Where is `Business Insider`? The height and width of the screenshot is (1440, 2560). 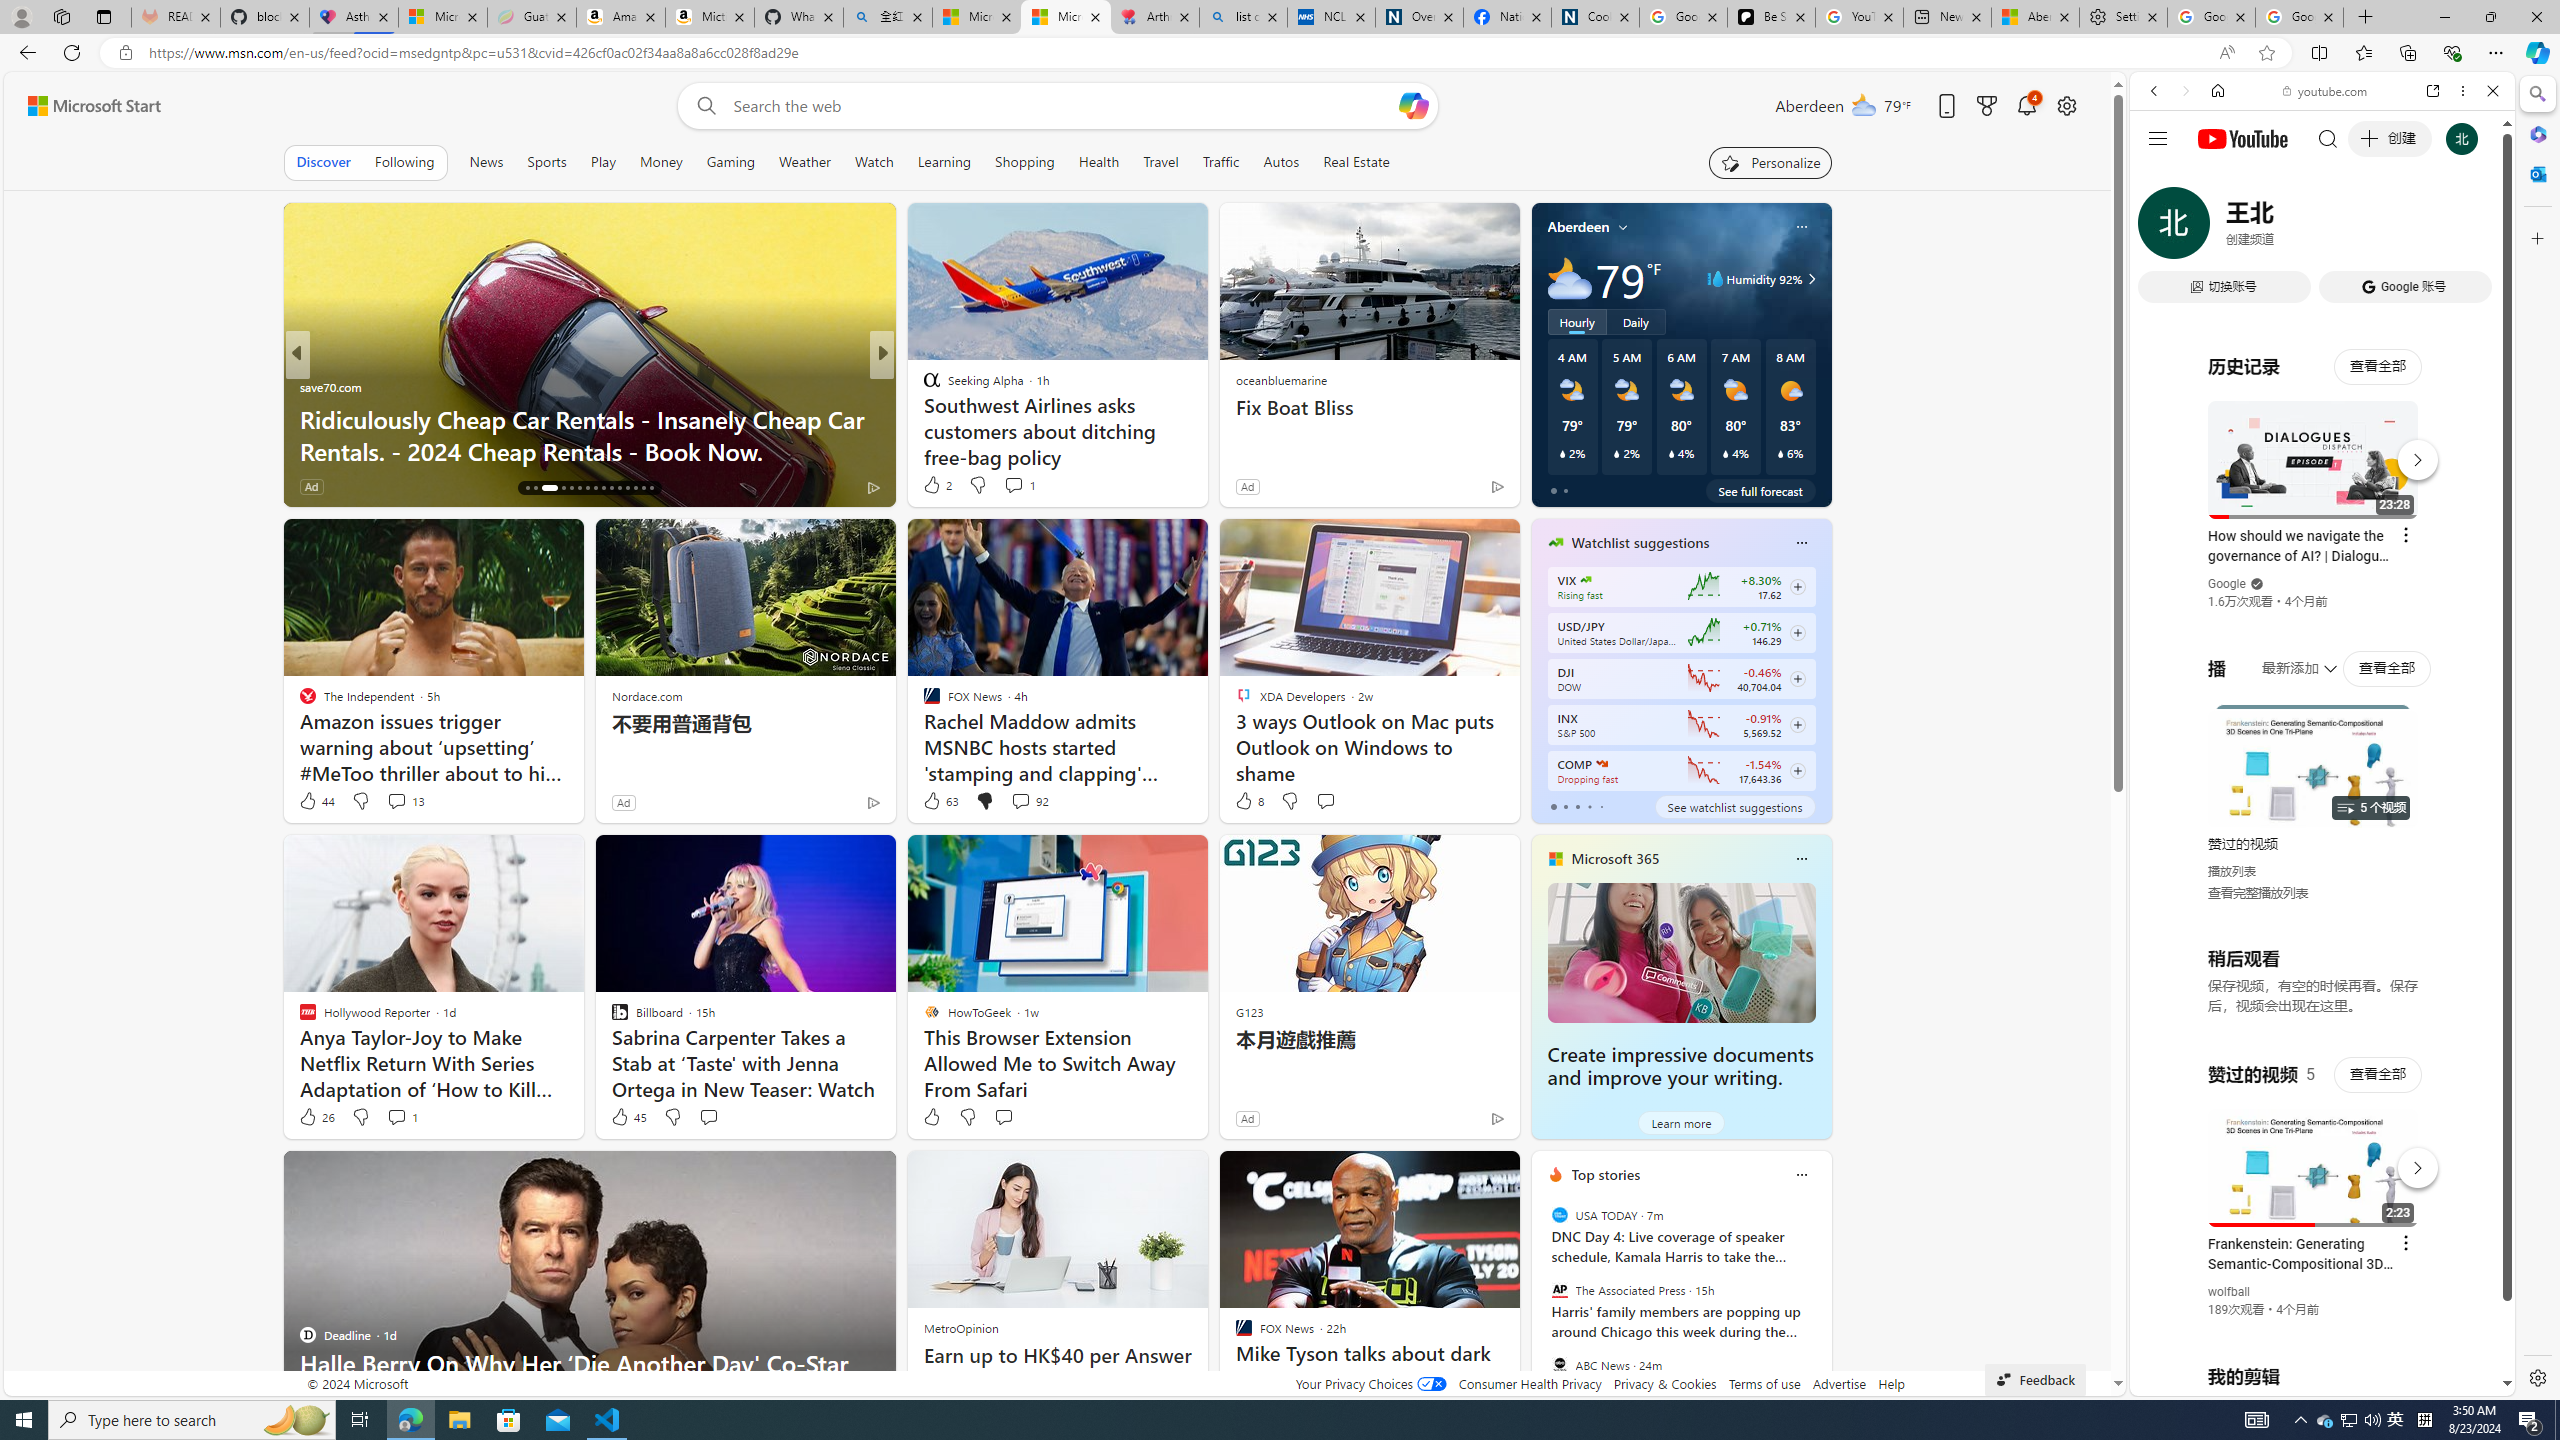 Business Insider is located at coordinates (922, 386).